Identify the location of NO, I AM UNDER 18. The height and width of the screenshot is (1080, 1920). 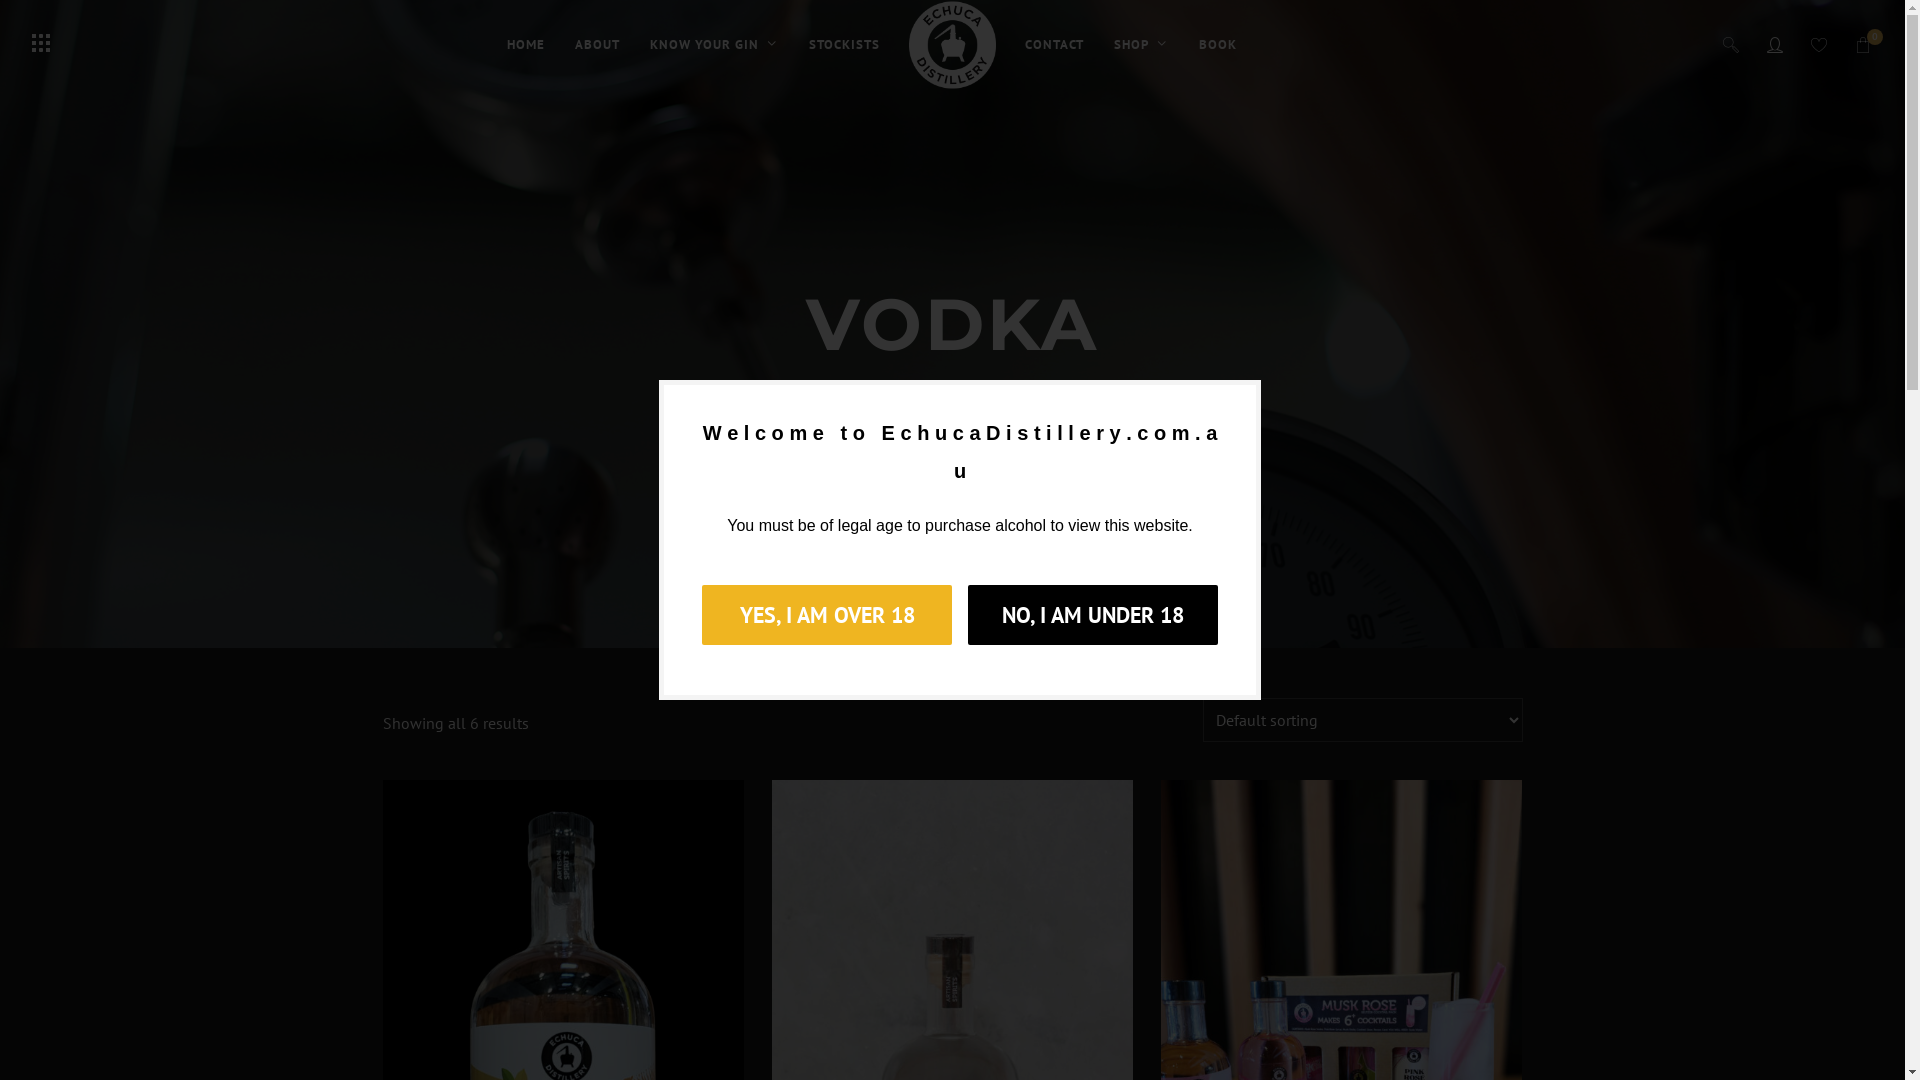
(1093, 615).